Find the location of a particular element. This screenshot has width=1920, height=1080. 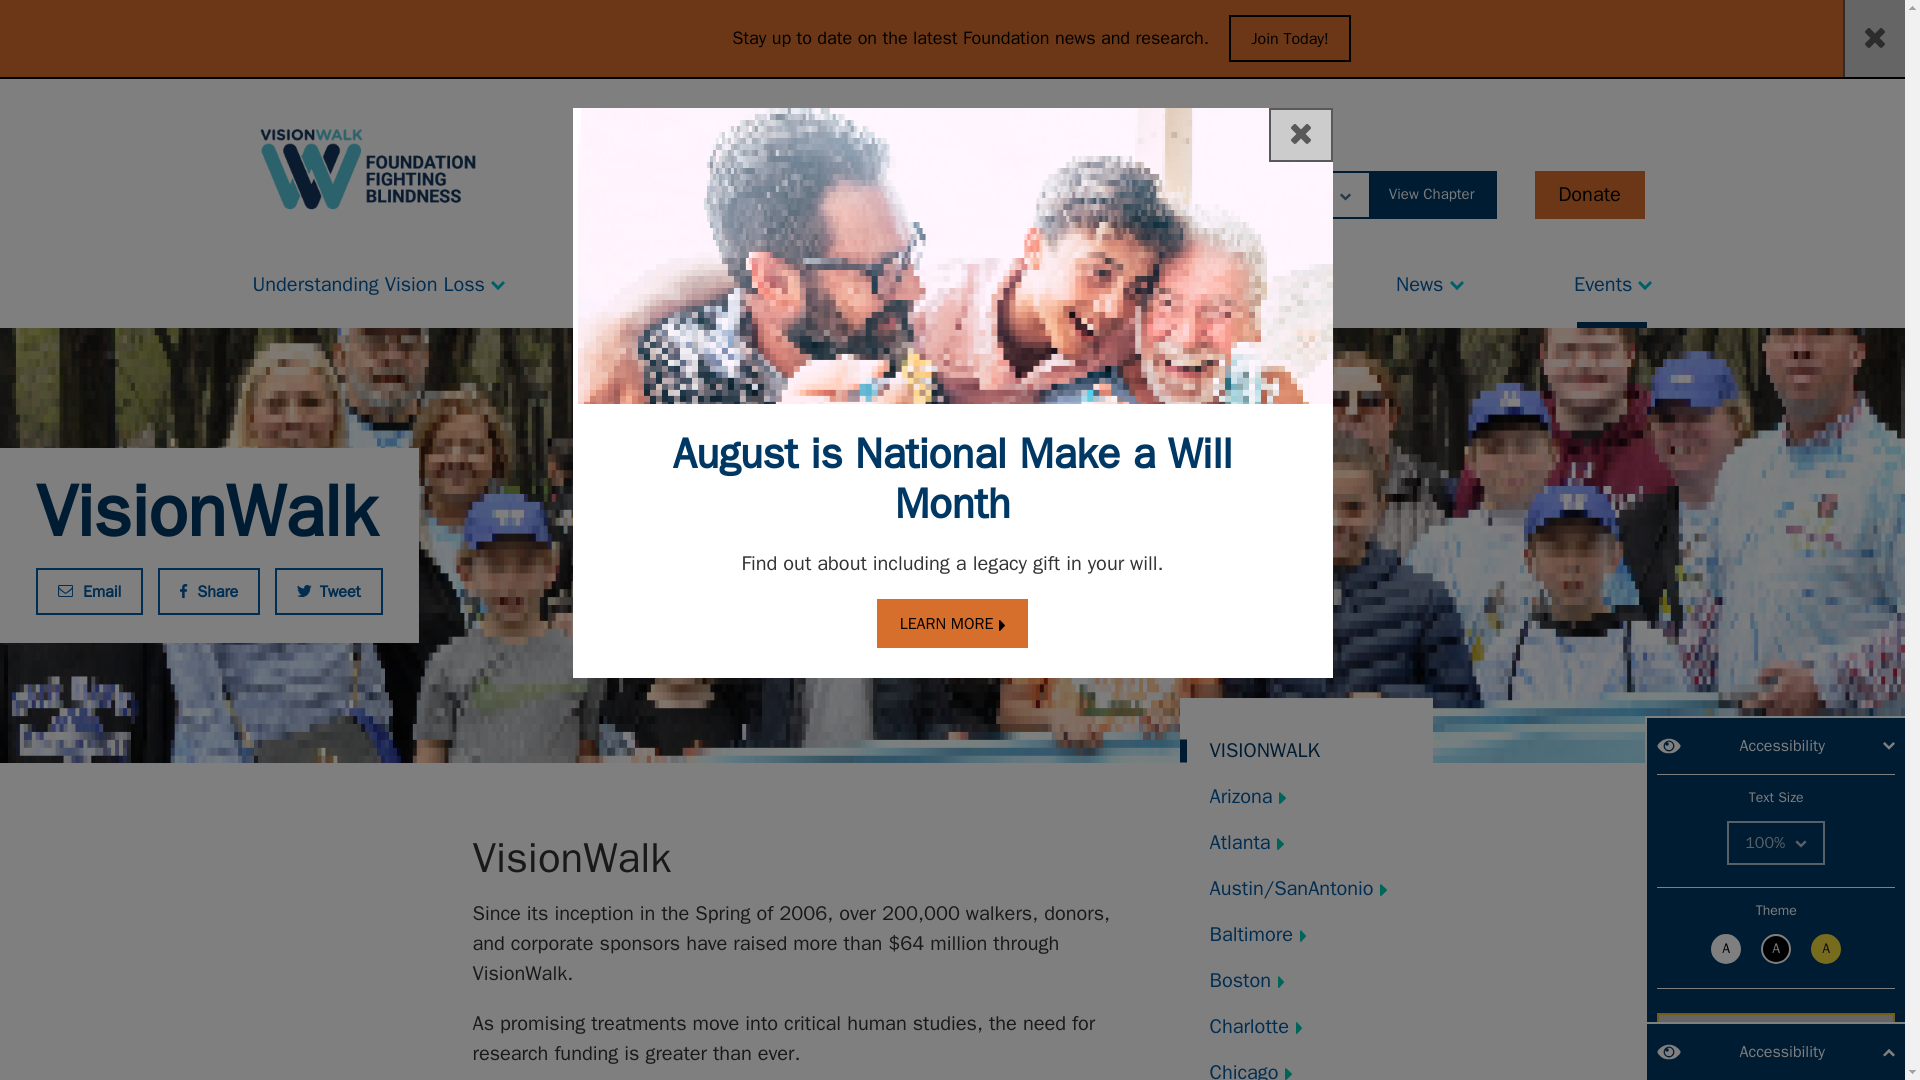

Search is located at coordinates (1071, 194).